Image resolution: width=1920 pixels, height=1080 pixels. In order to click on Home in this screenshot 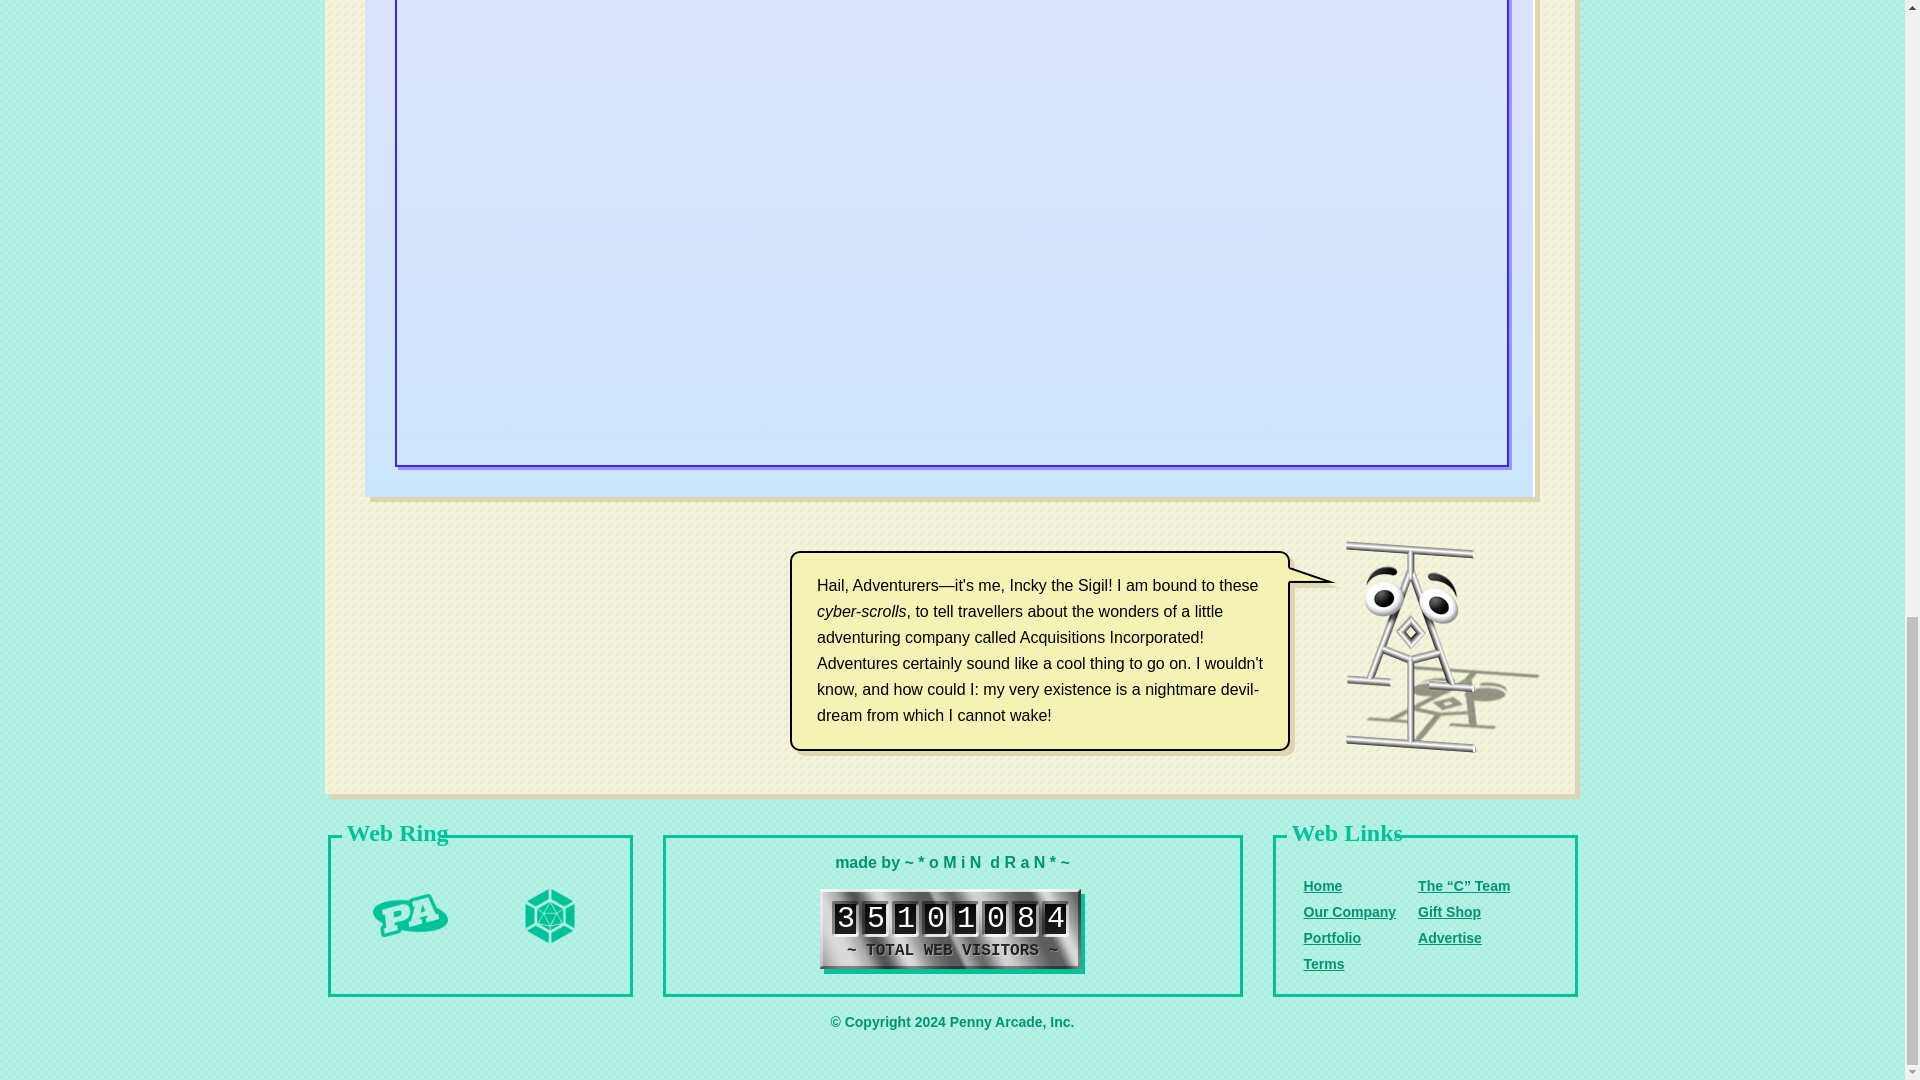, I will do `click(1322, 886)`.